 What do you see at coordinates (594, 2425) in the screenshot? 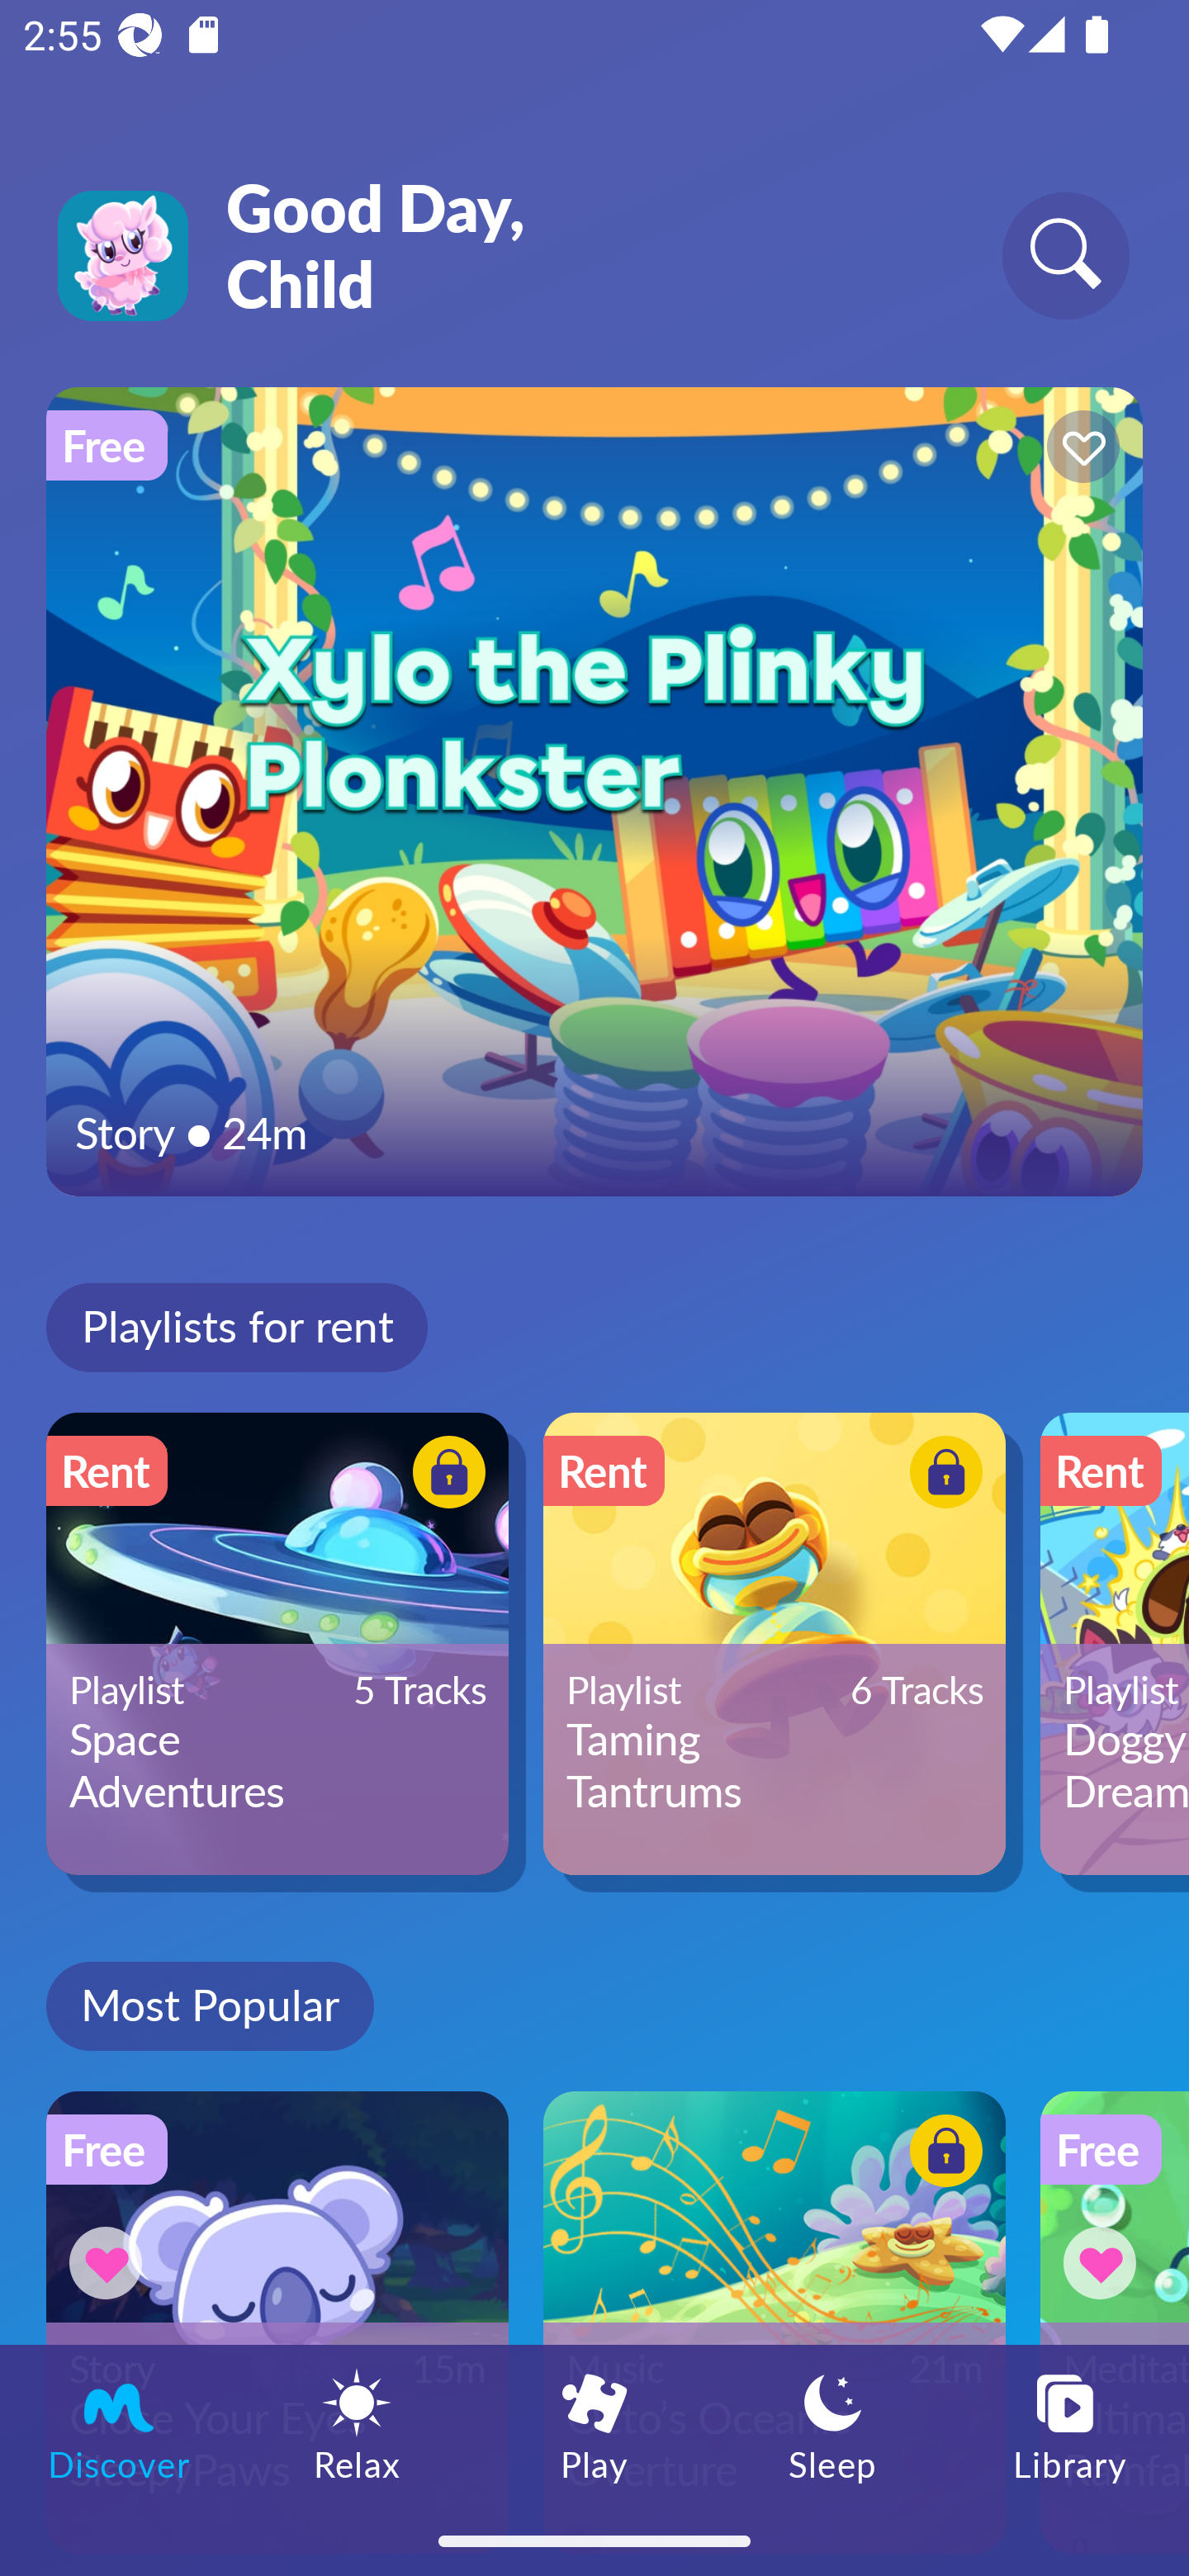
I see `Play` at bounding box center [594, 2425].